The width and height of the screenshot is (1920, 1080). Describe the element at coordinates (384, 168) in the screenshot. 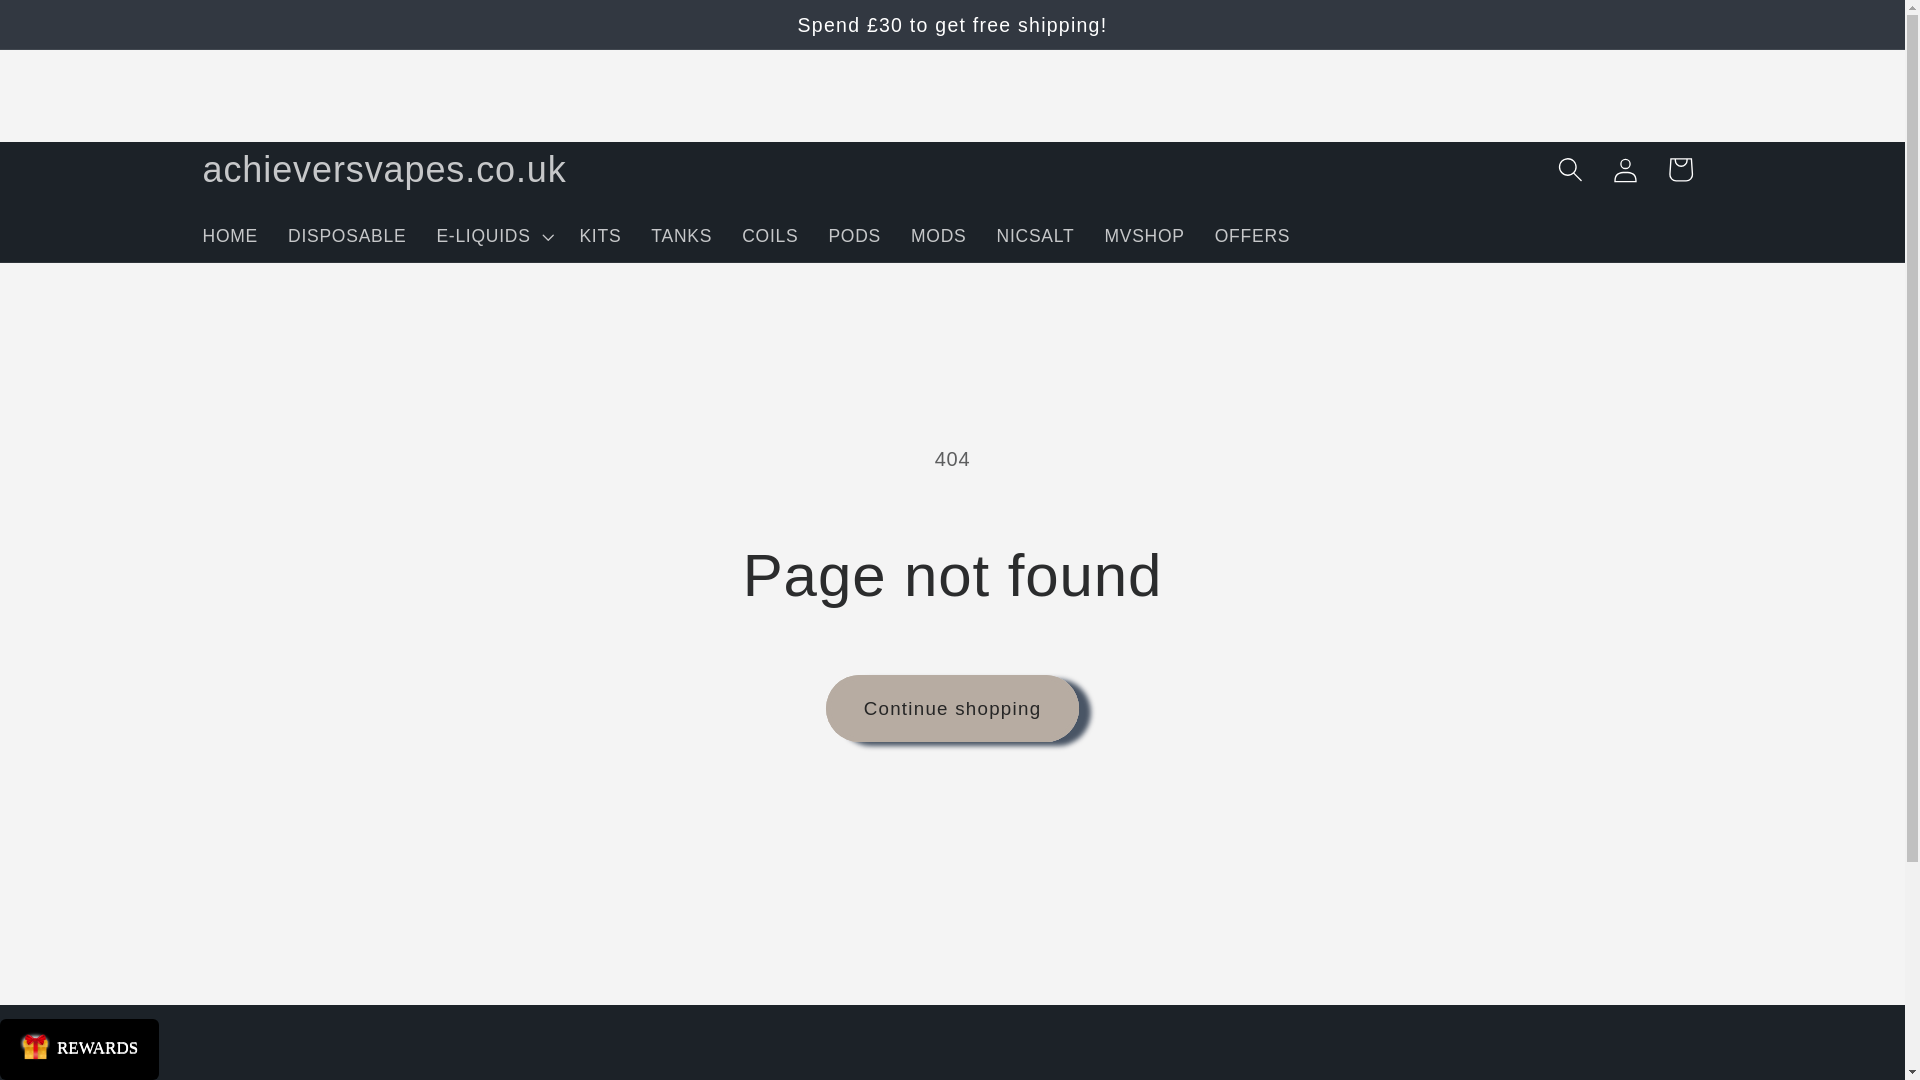

I see `achieversvapes.co.uk` at that location.